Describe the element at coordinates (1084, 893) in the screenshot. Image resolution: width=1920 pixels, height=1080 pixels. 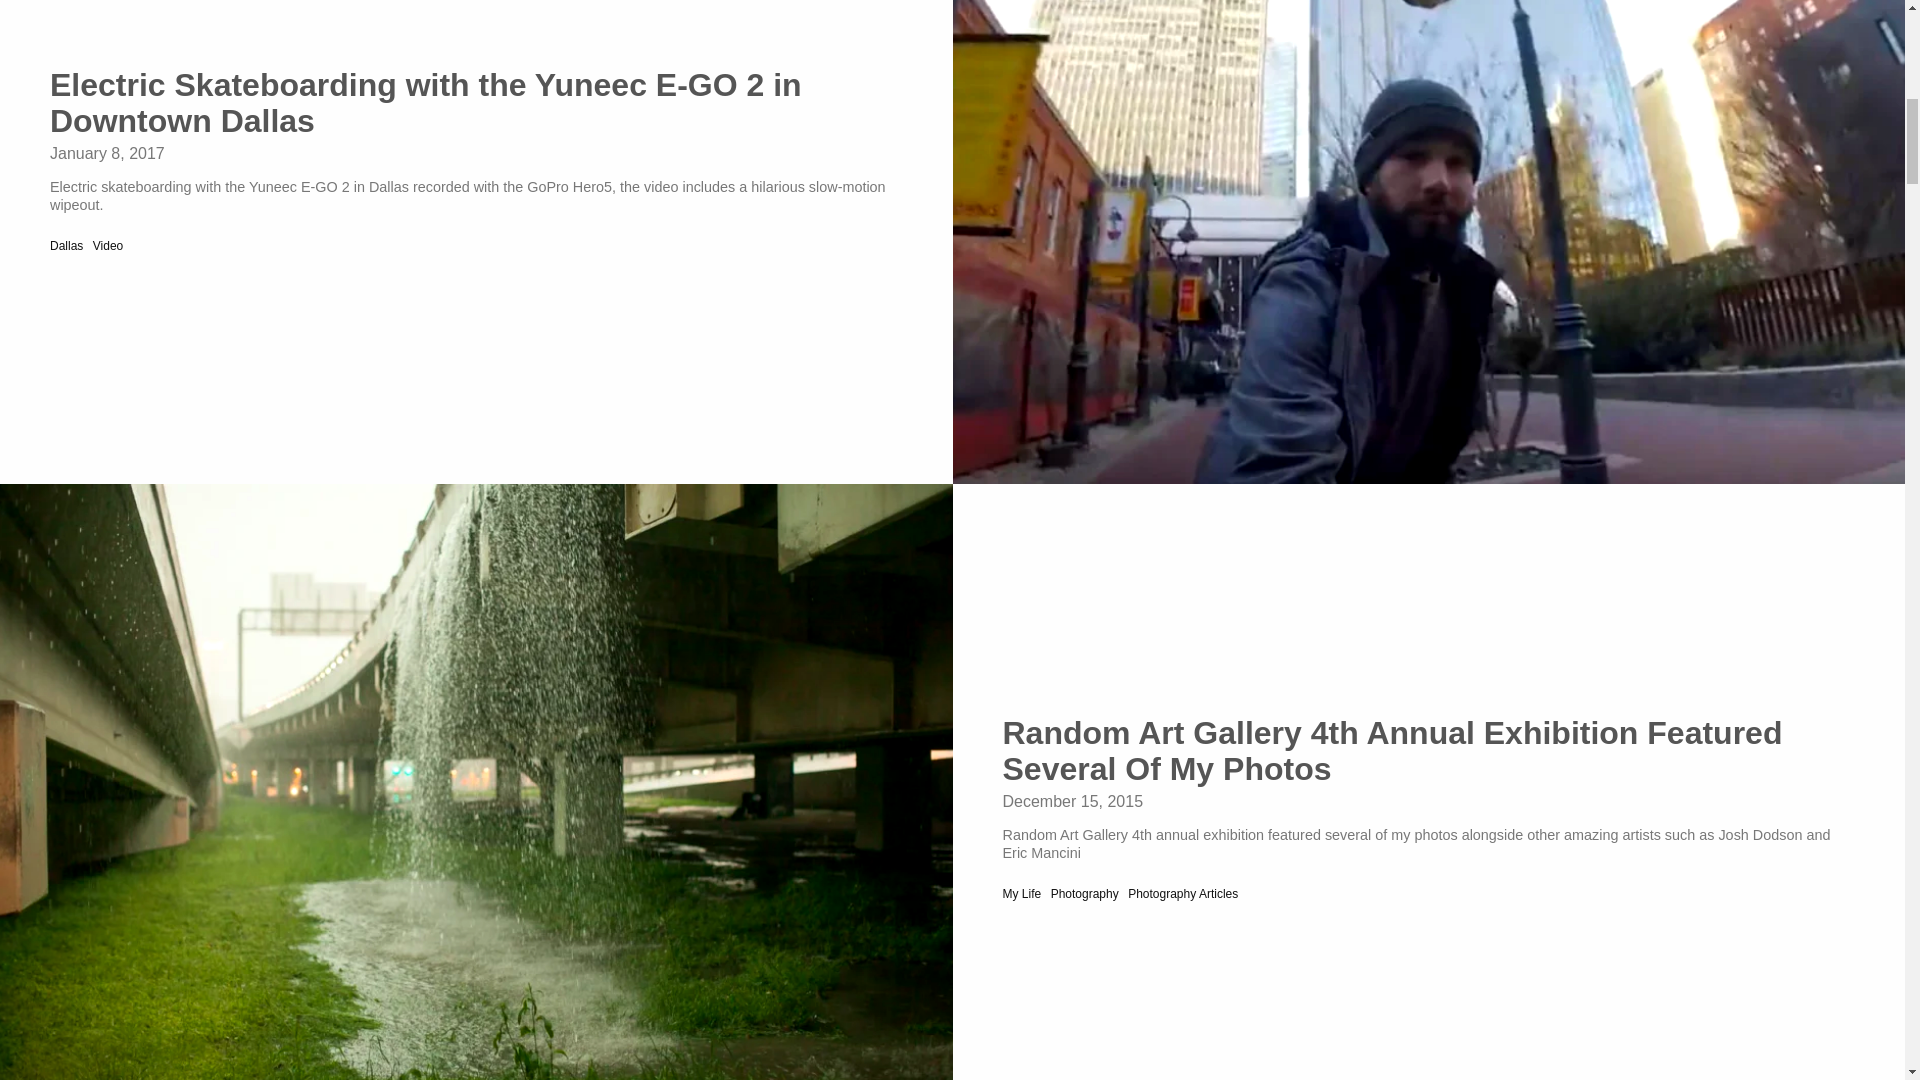
I see `Photography` at that location.